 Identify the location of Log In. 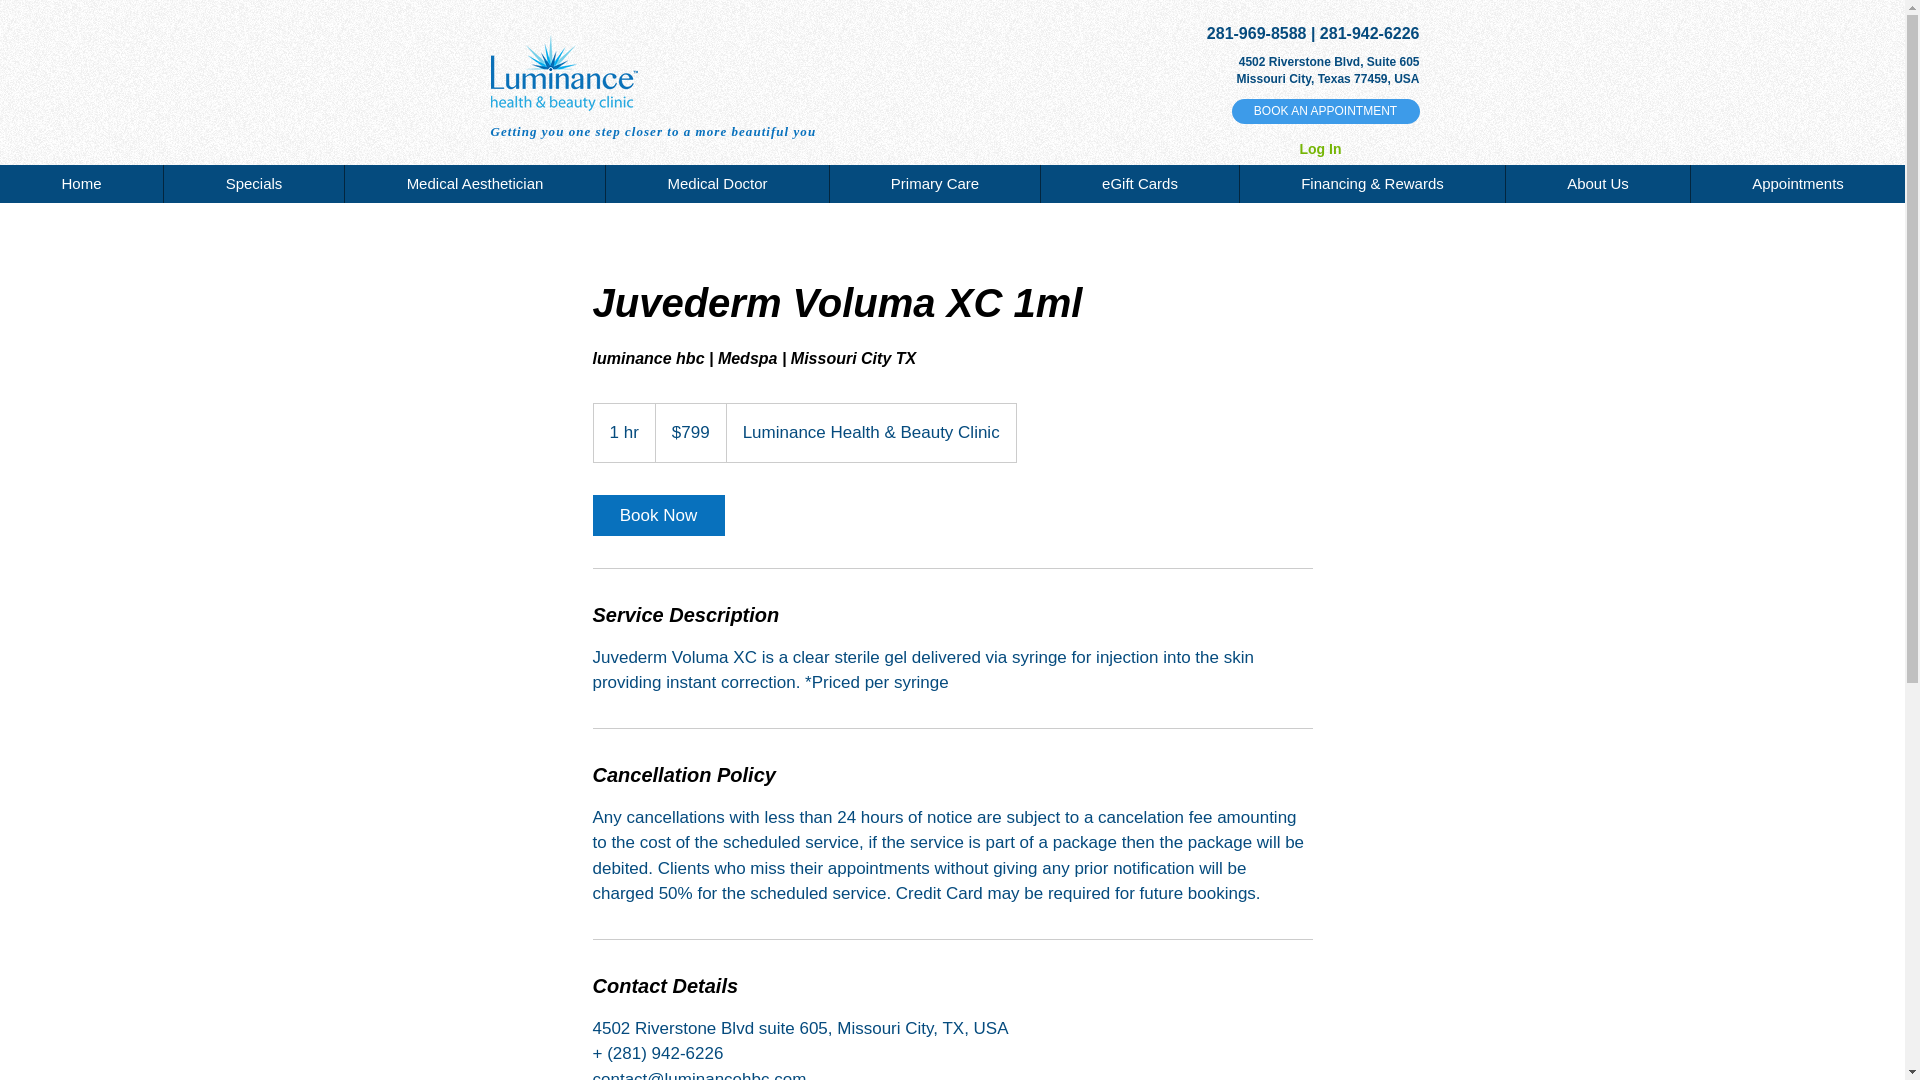
(1320, 150).